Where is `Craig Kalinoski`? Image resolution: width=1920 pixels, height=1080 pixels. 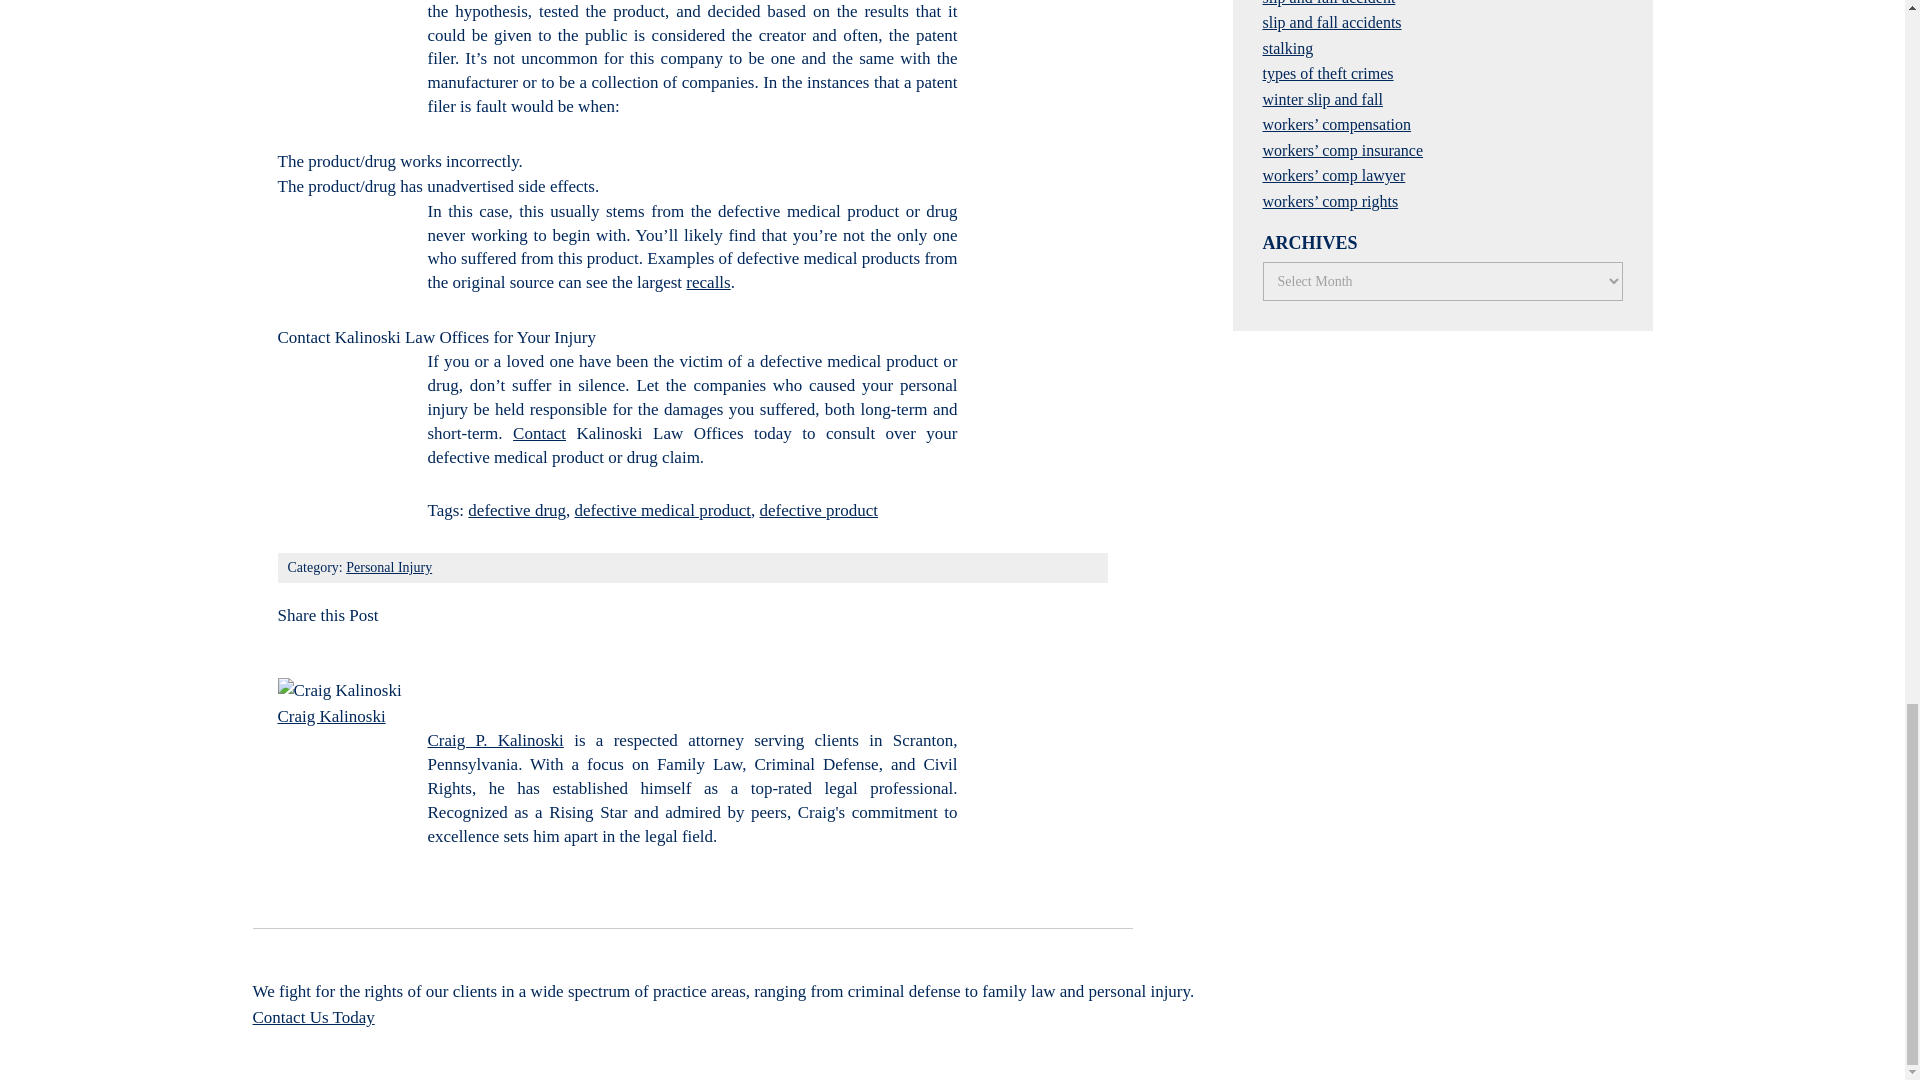 Craig Kalinoski is located at coordinates (332, 716).